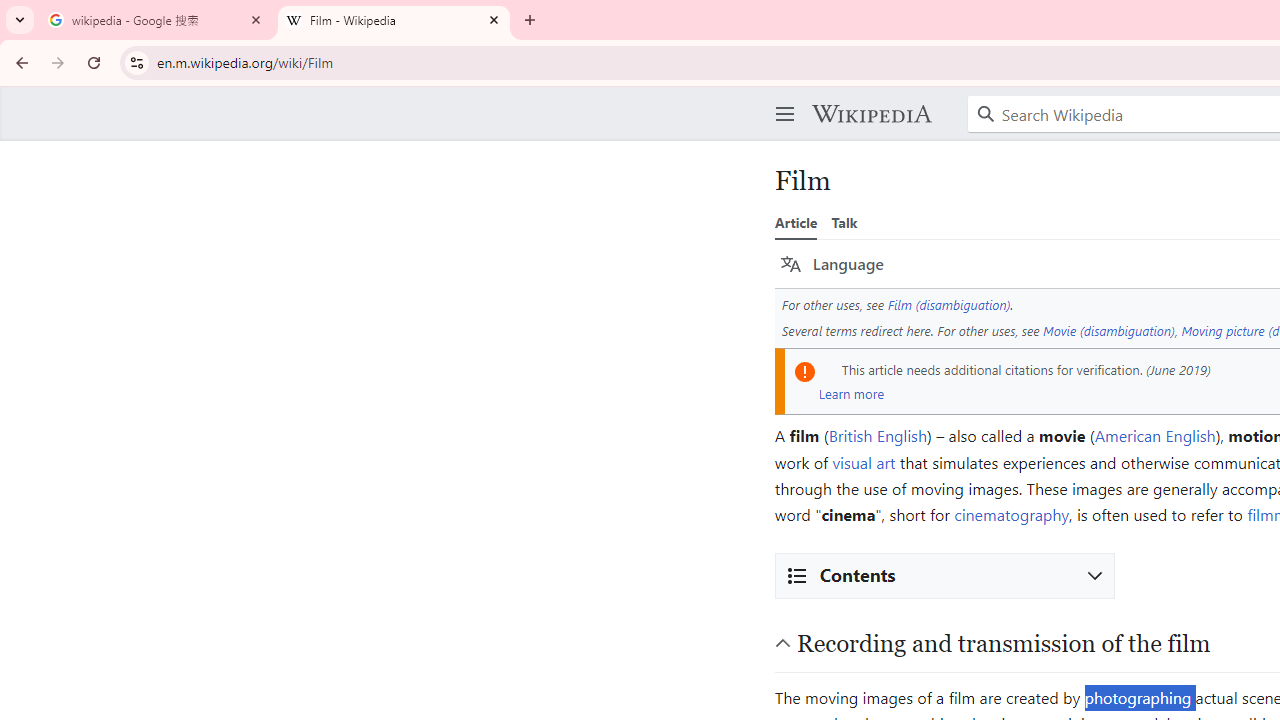 This screenshot has height=720, width=1280. Describe the element at coordinates (1138, 696) in the screenshot. I see `photographing` at that location.